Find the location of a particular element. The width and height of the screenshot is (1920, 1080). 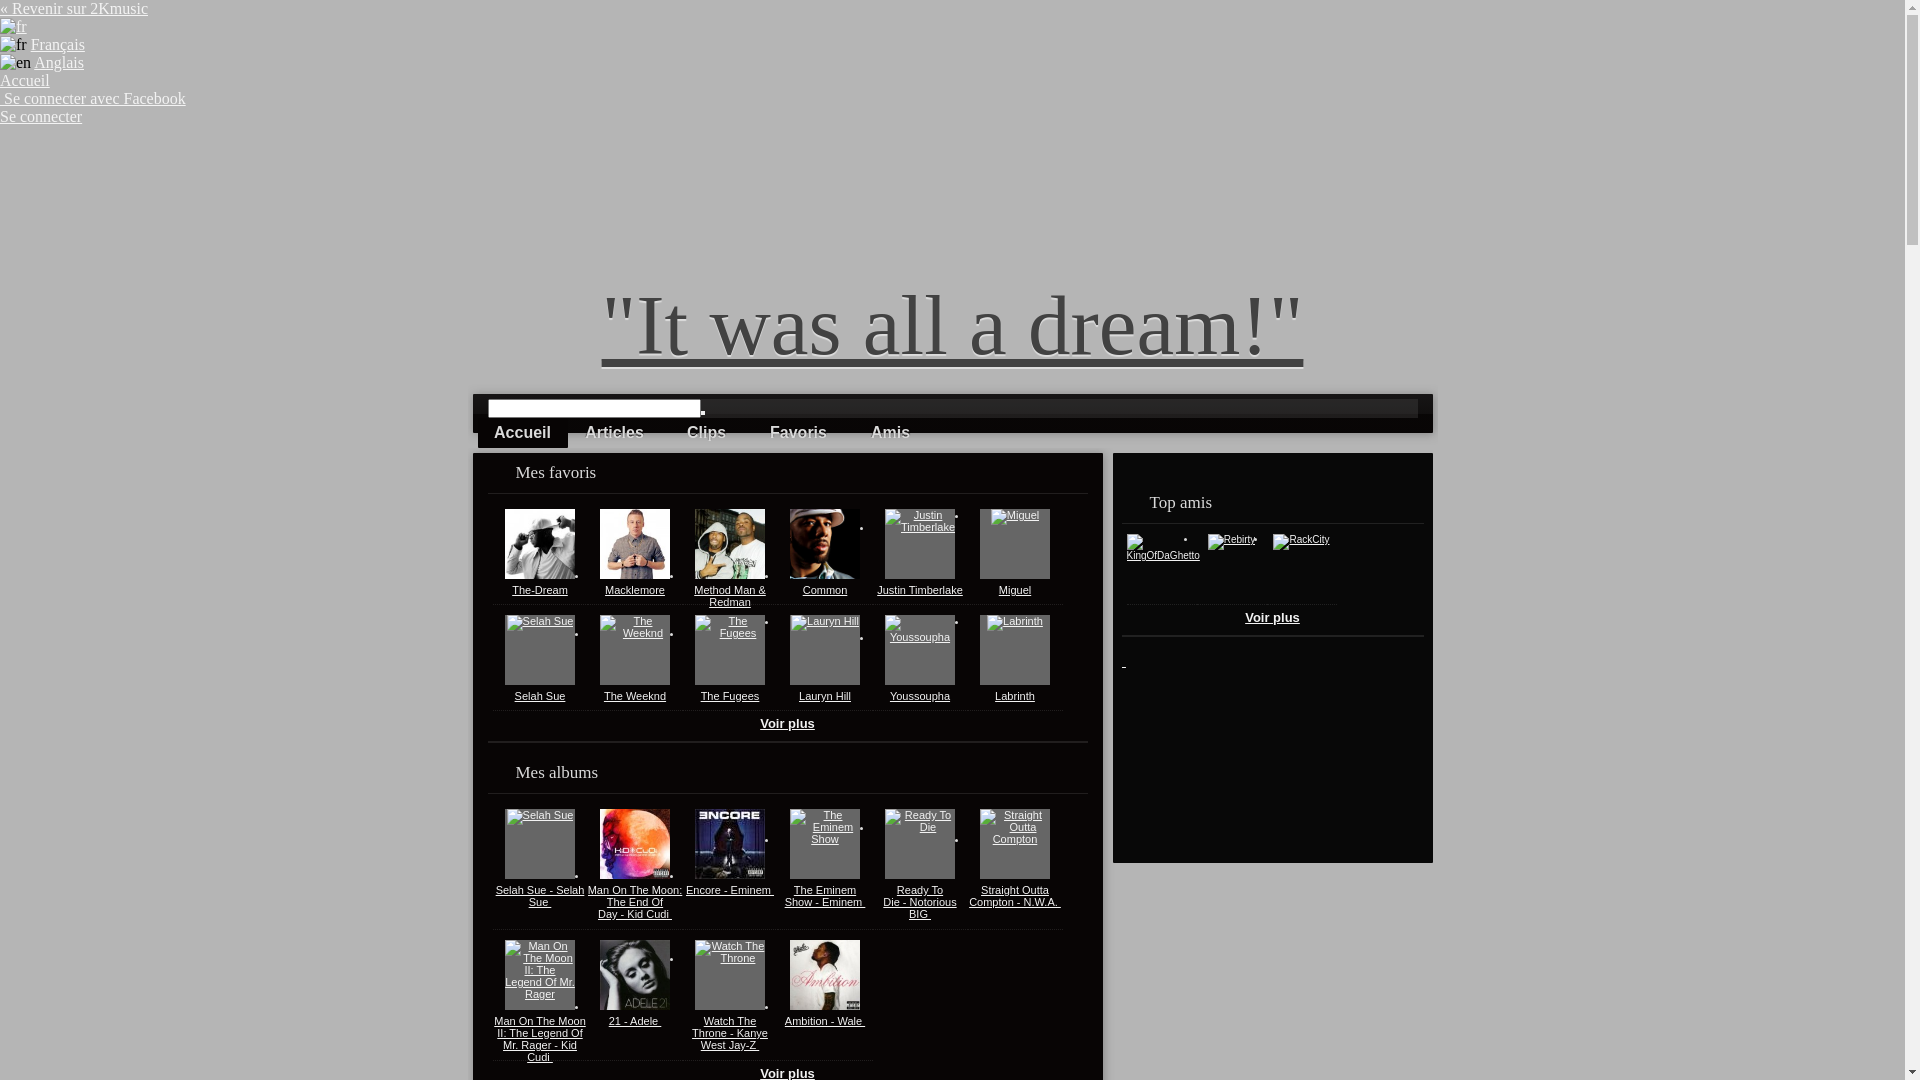

Encore - Eminem  is located at coordinates (730, 890).